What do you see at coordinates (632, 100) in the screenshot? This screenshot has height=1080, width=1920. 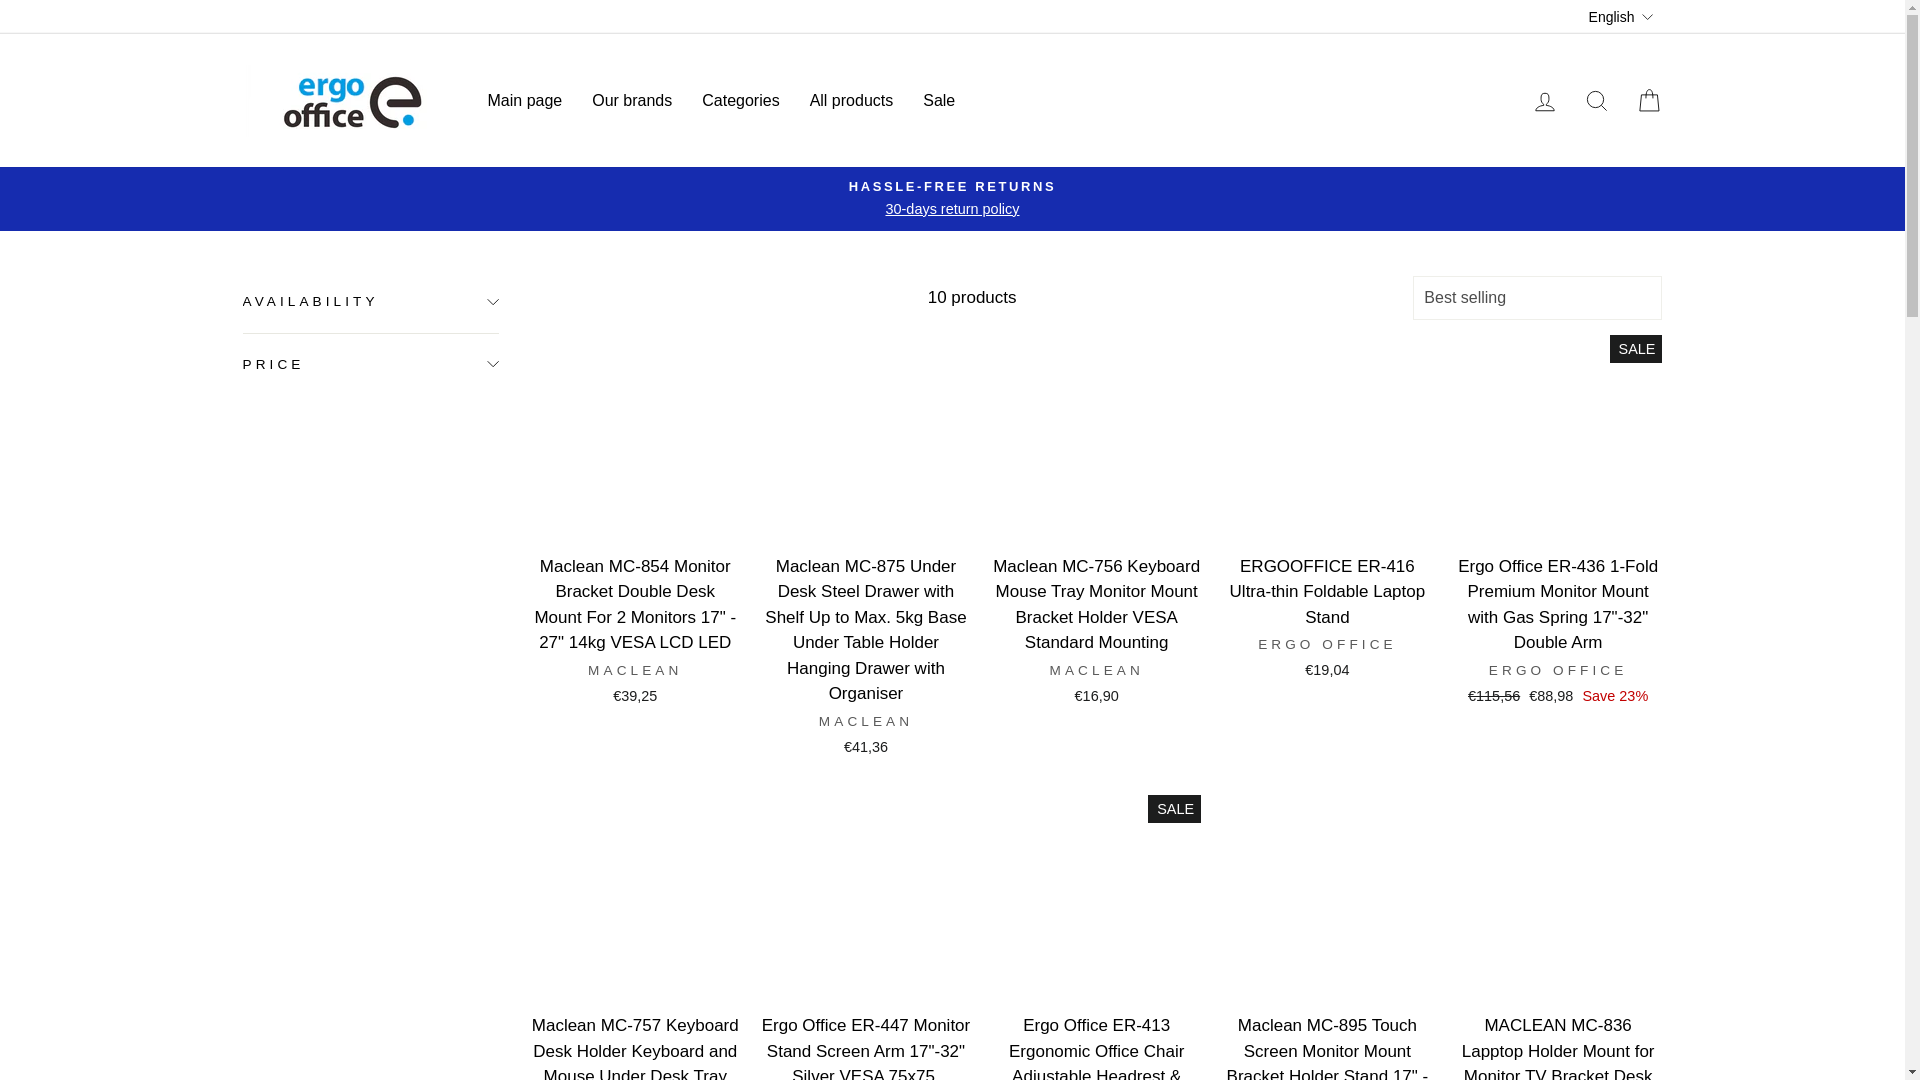 I see `Our brands` at bounding box center [632, 100].